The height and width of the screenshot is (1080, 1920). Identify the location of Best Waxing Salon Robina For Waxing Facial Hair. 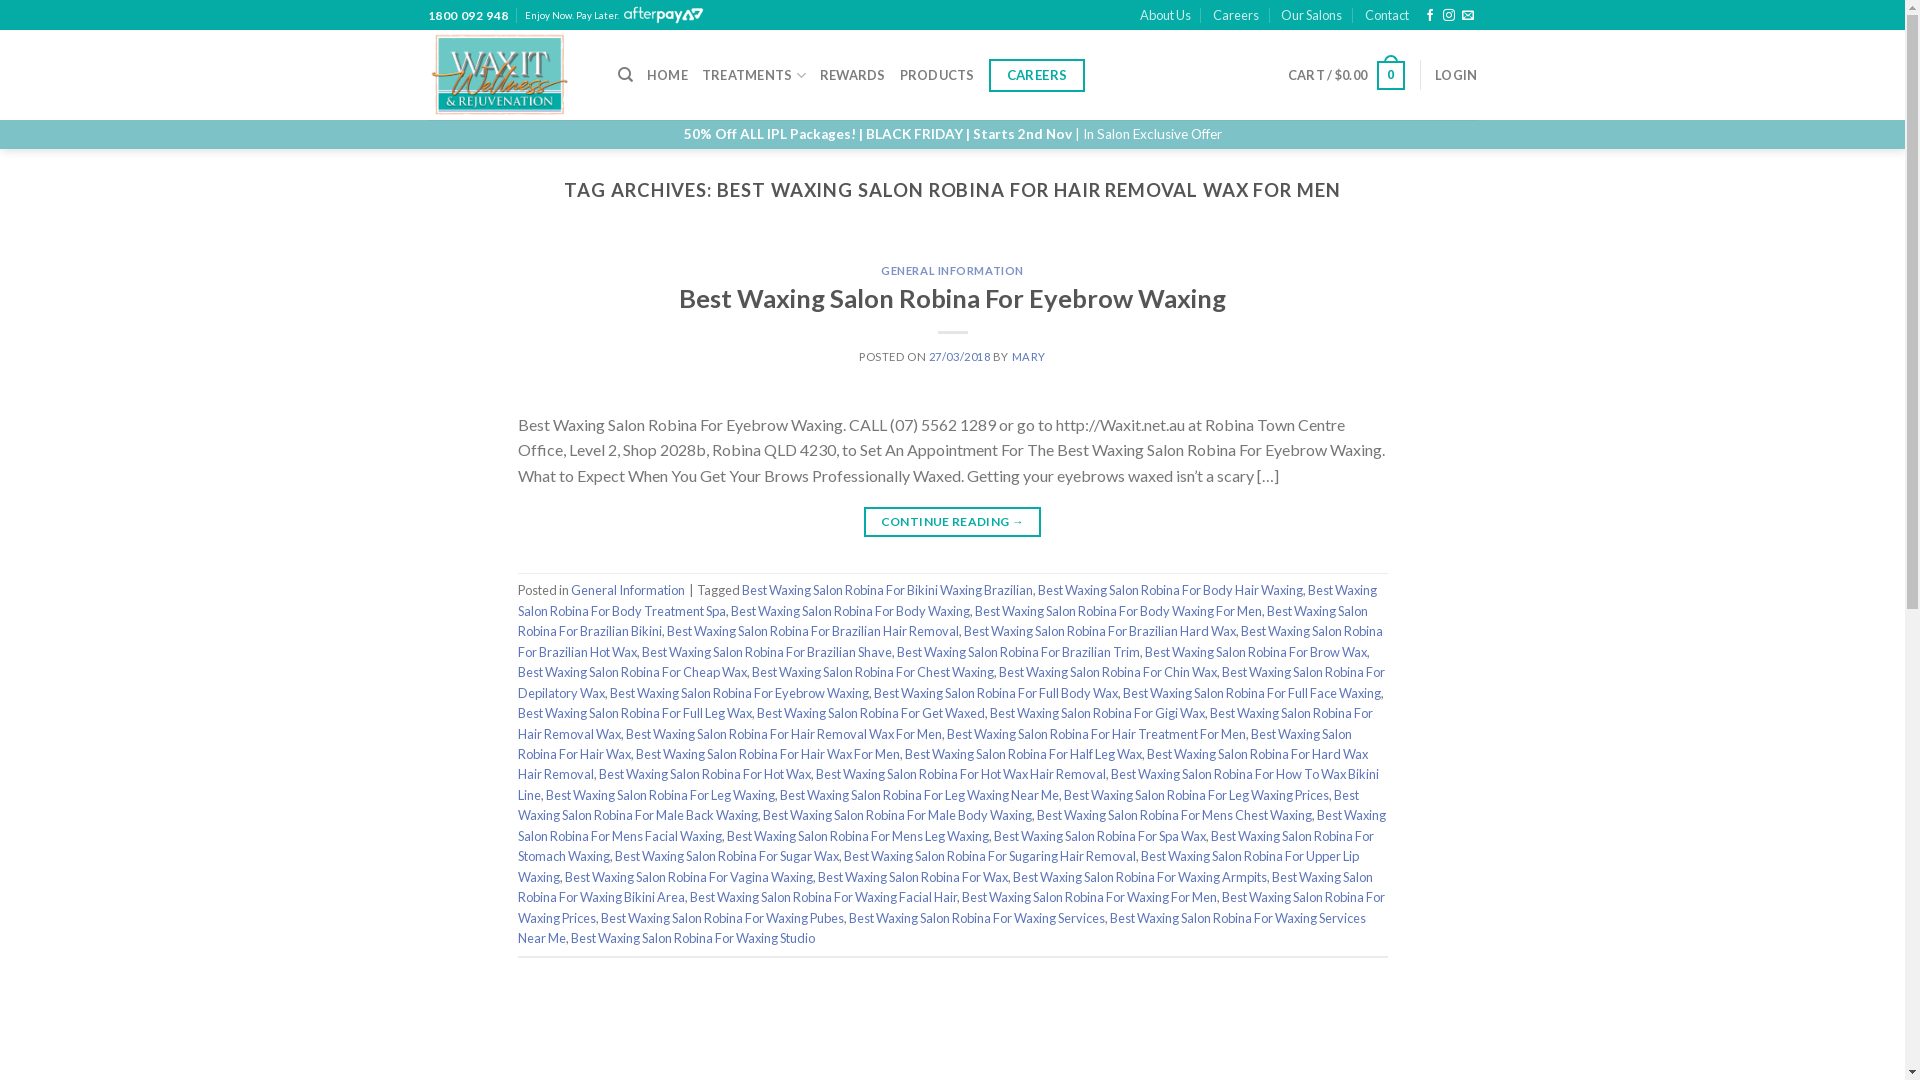
(824, 896).